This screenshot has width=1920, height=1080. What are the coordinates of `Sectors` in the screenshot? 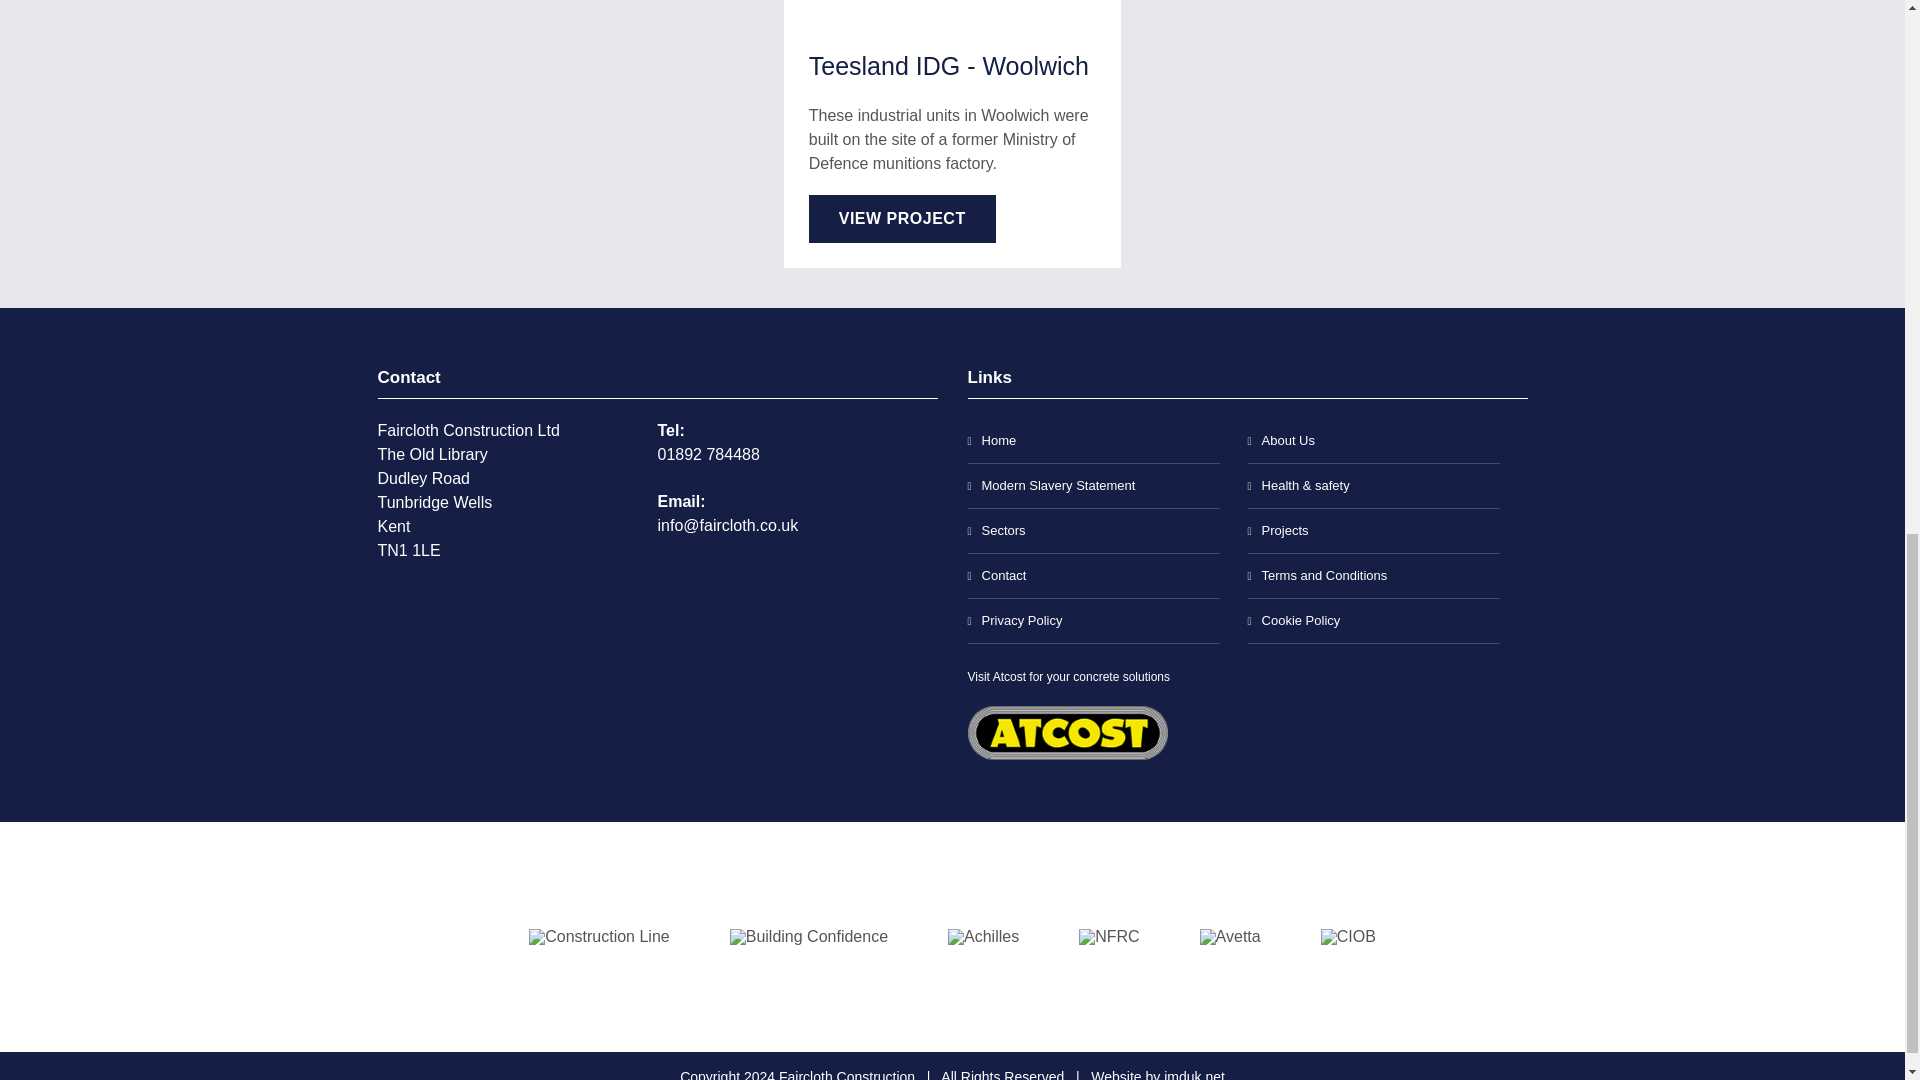 It's located at (1093, 531).